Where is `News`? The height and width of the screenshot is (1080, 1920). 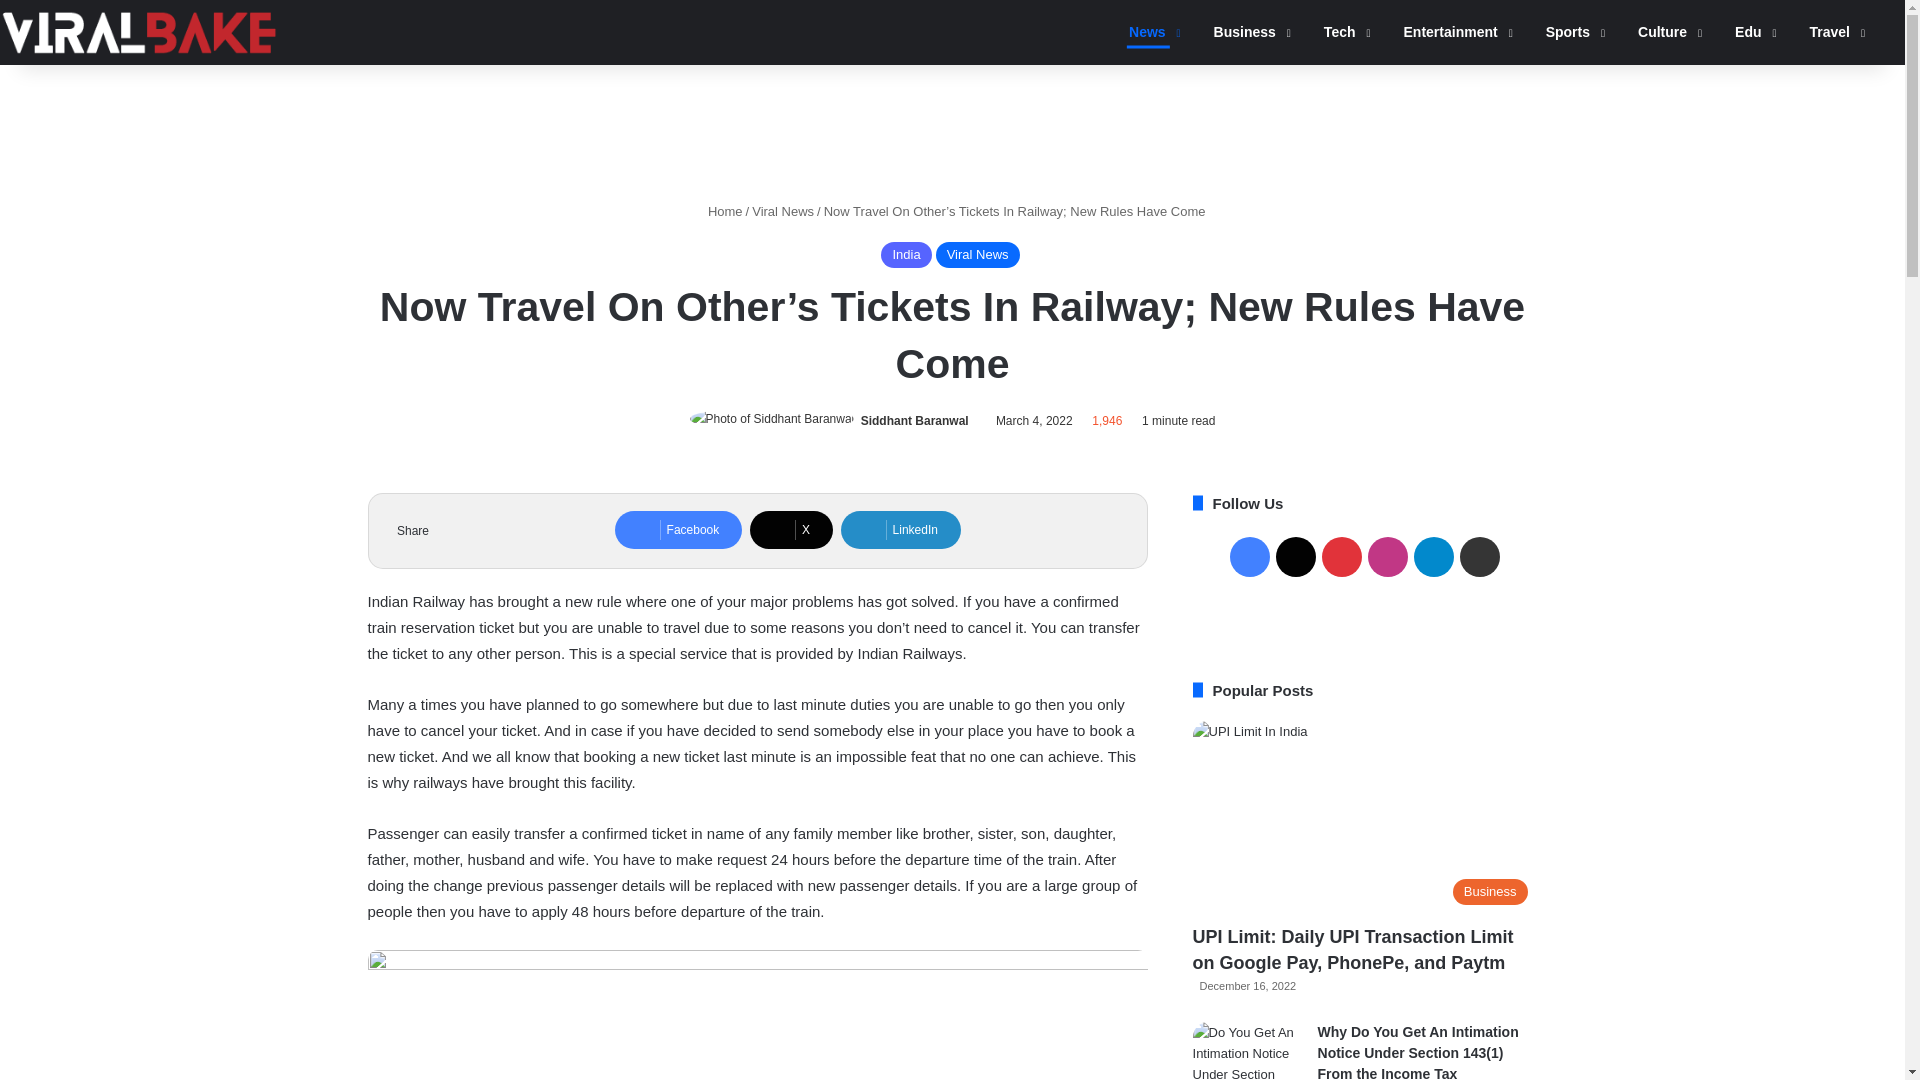
News is located at coordinates (1148, 32).